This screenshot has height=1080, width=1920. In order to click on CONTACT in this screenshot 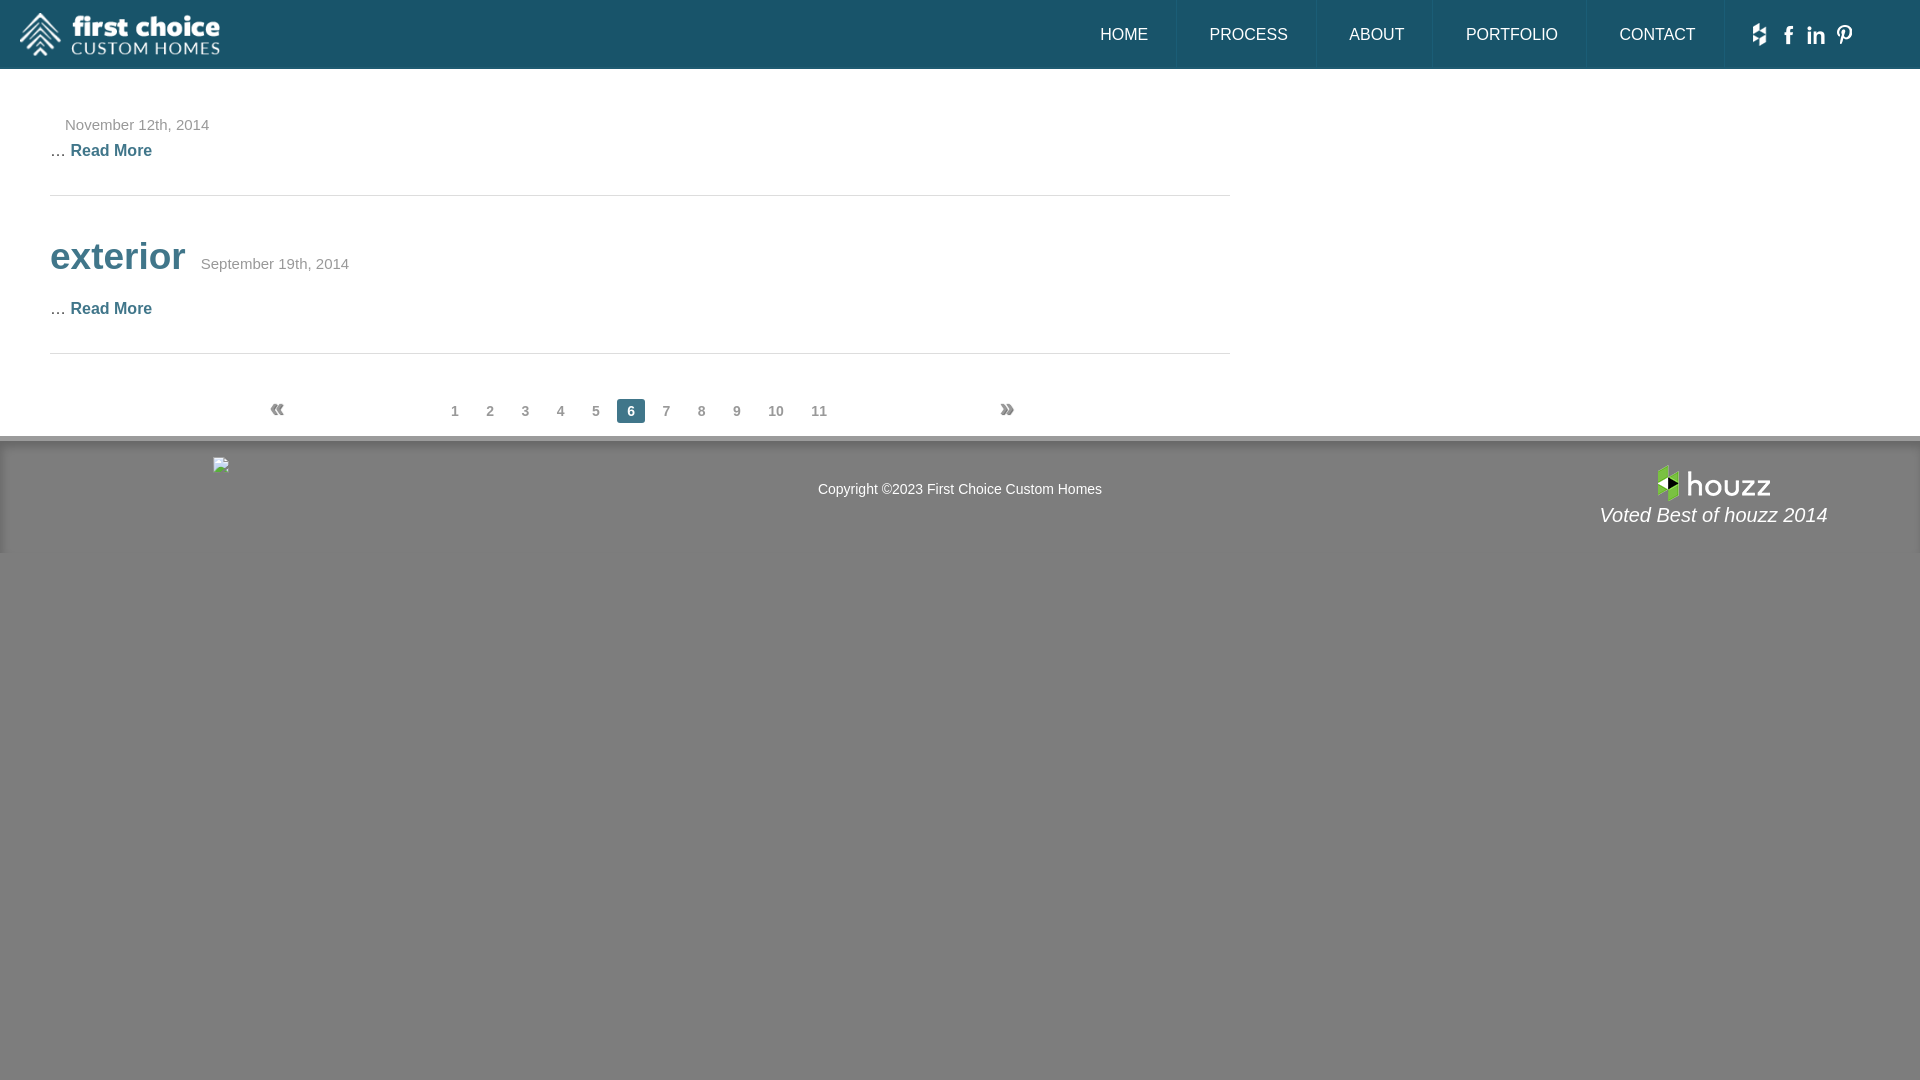, I will do `click(1658, 34)`.